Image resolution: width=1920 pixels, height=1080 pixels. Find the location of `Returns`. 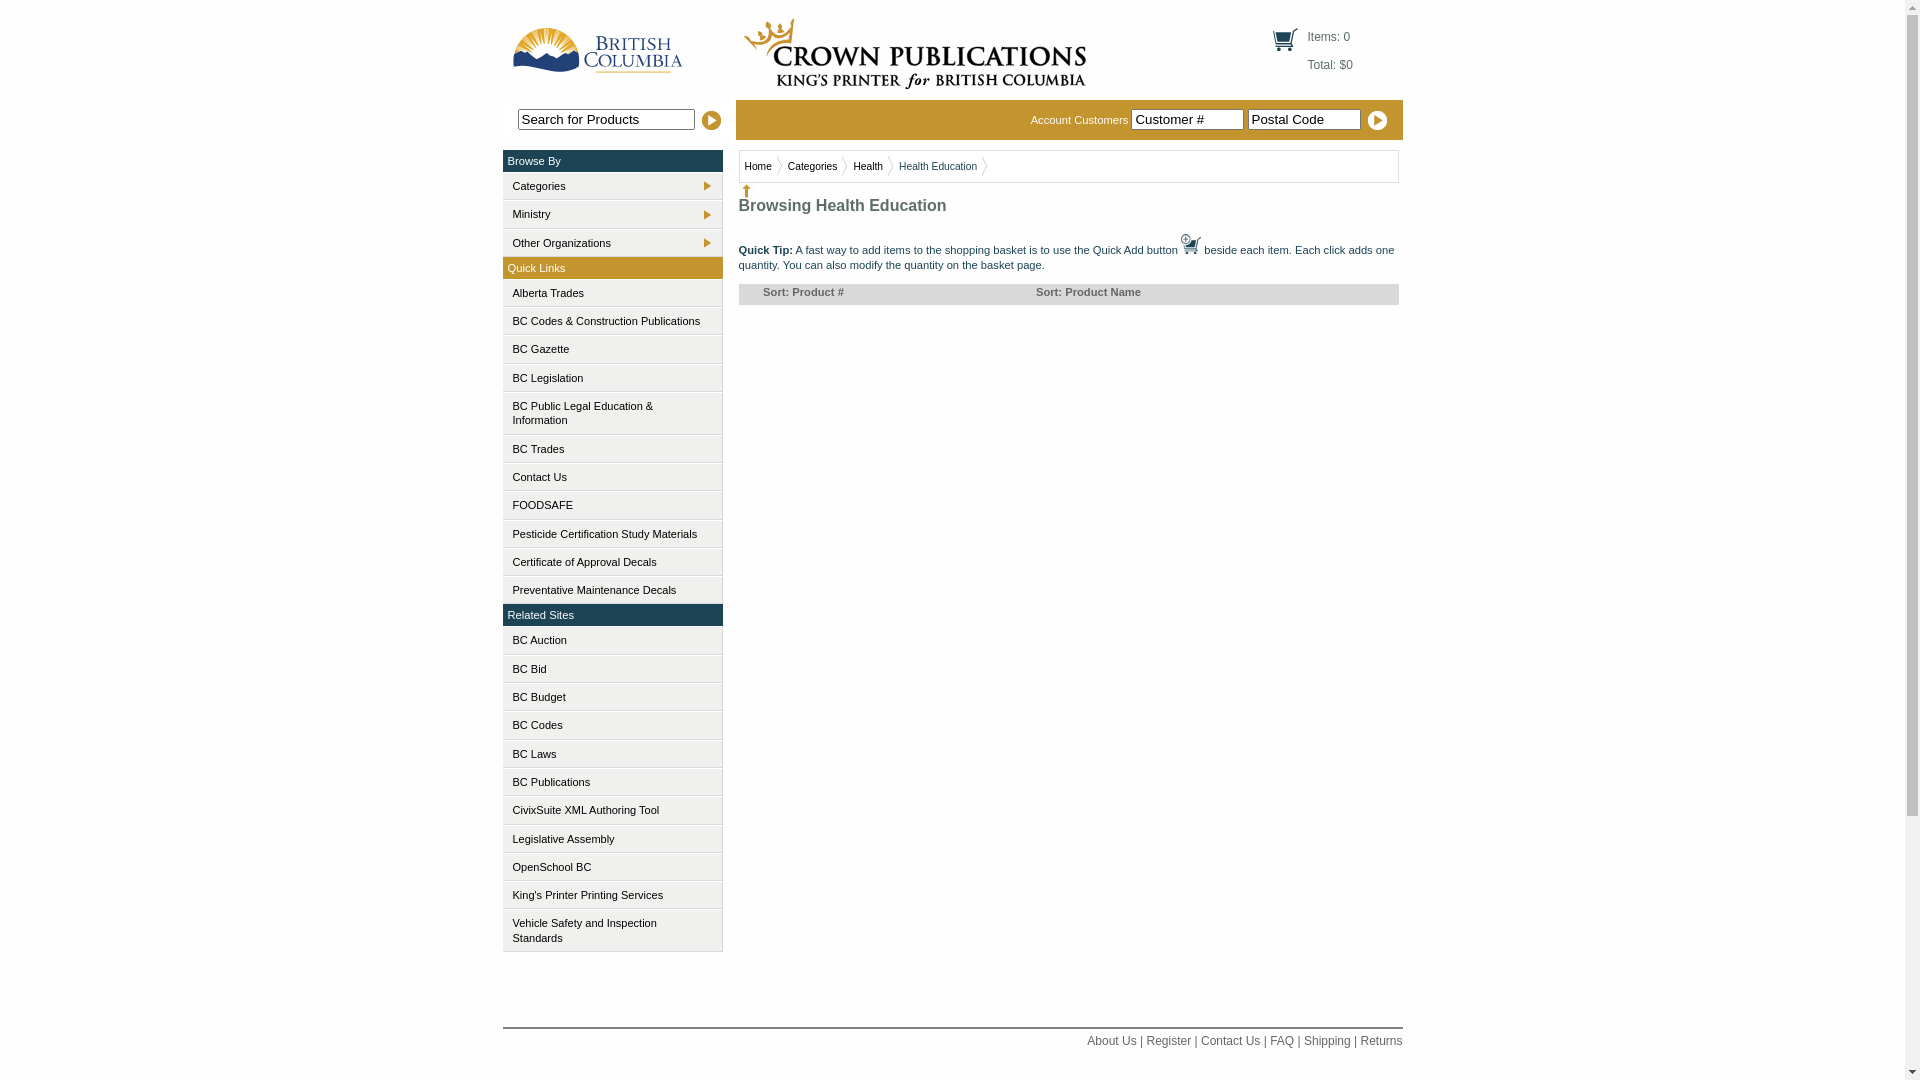

Returns is located at coordinates (1381, 1041).